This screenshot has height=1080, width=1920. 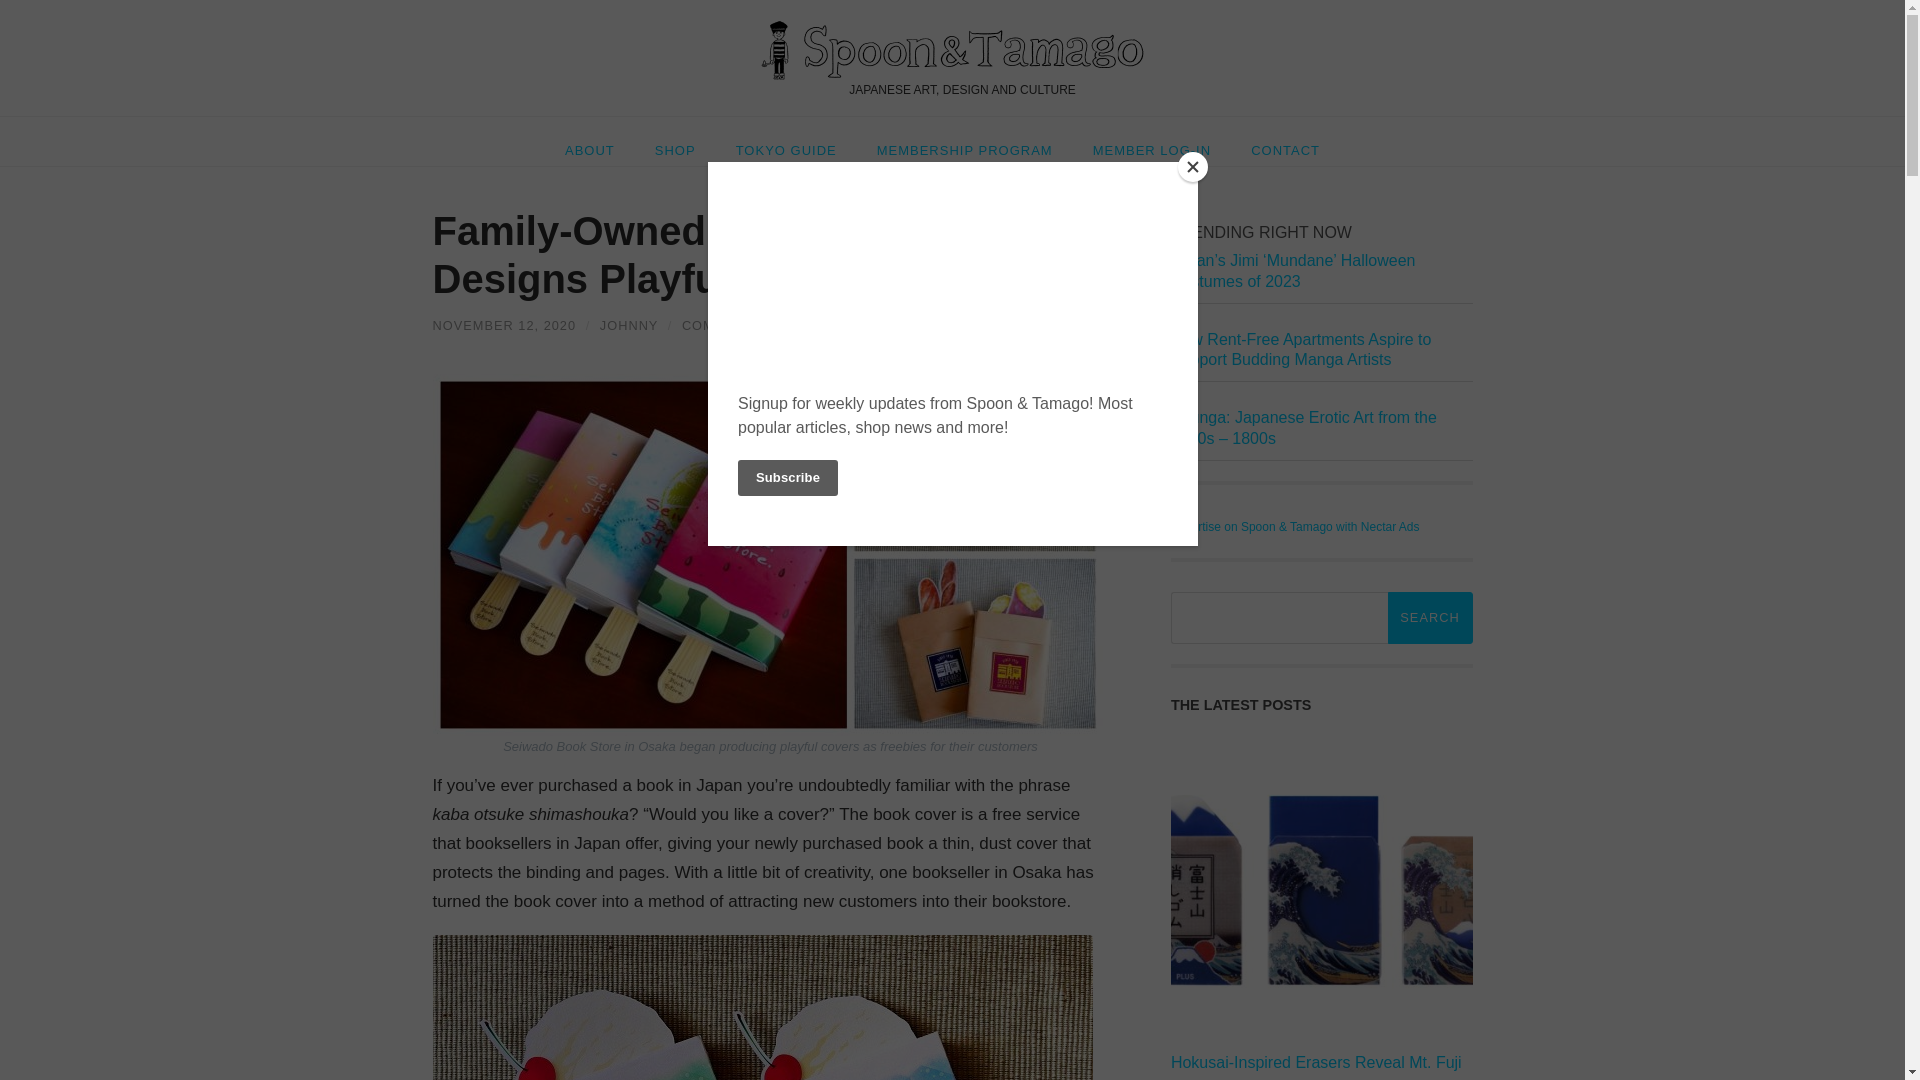 What do you see at coordinates (1152, 141) in the screenshot?
I see `MEMBER LOG-IN` at bounding box center [1152, 141].